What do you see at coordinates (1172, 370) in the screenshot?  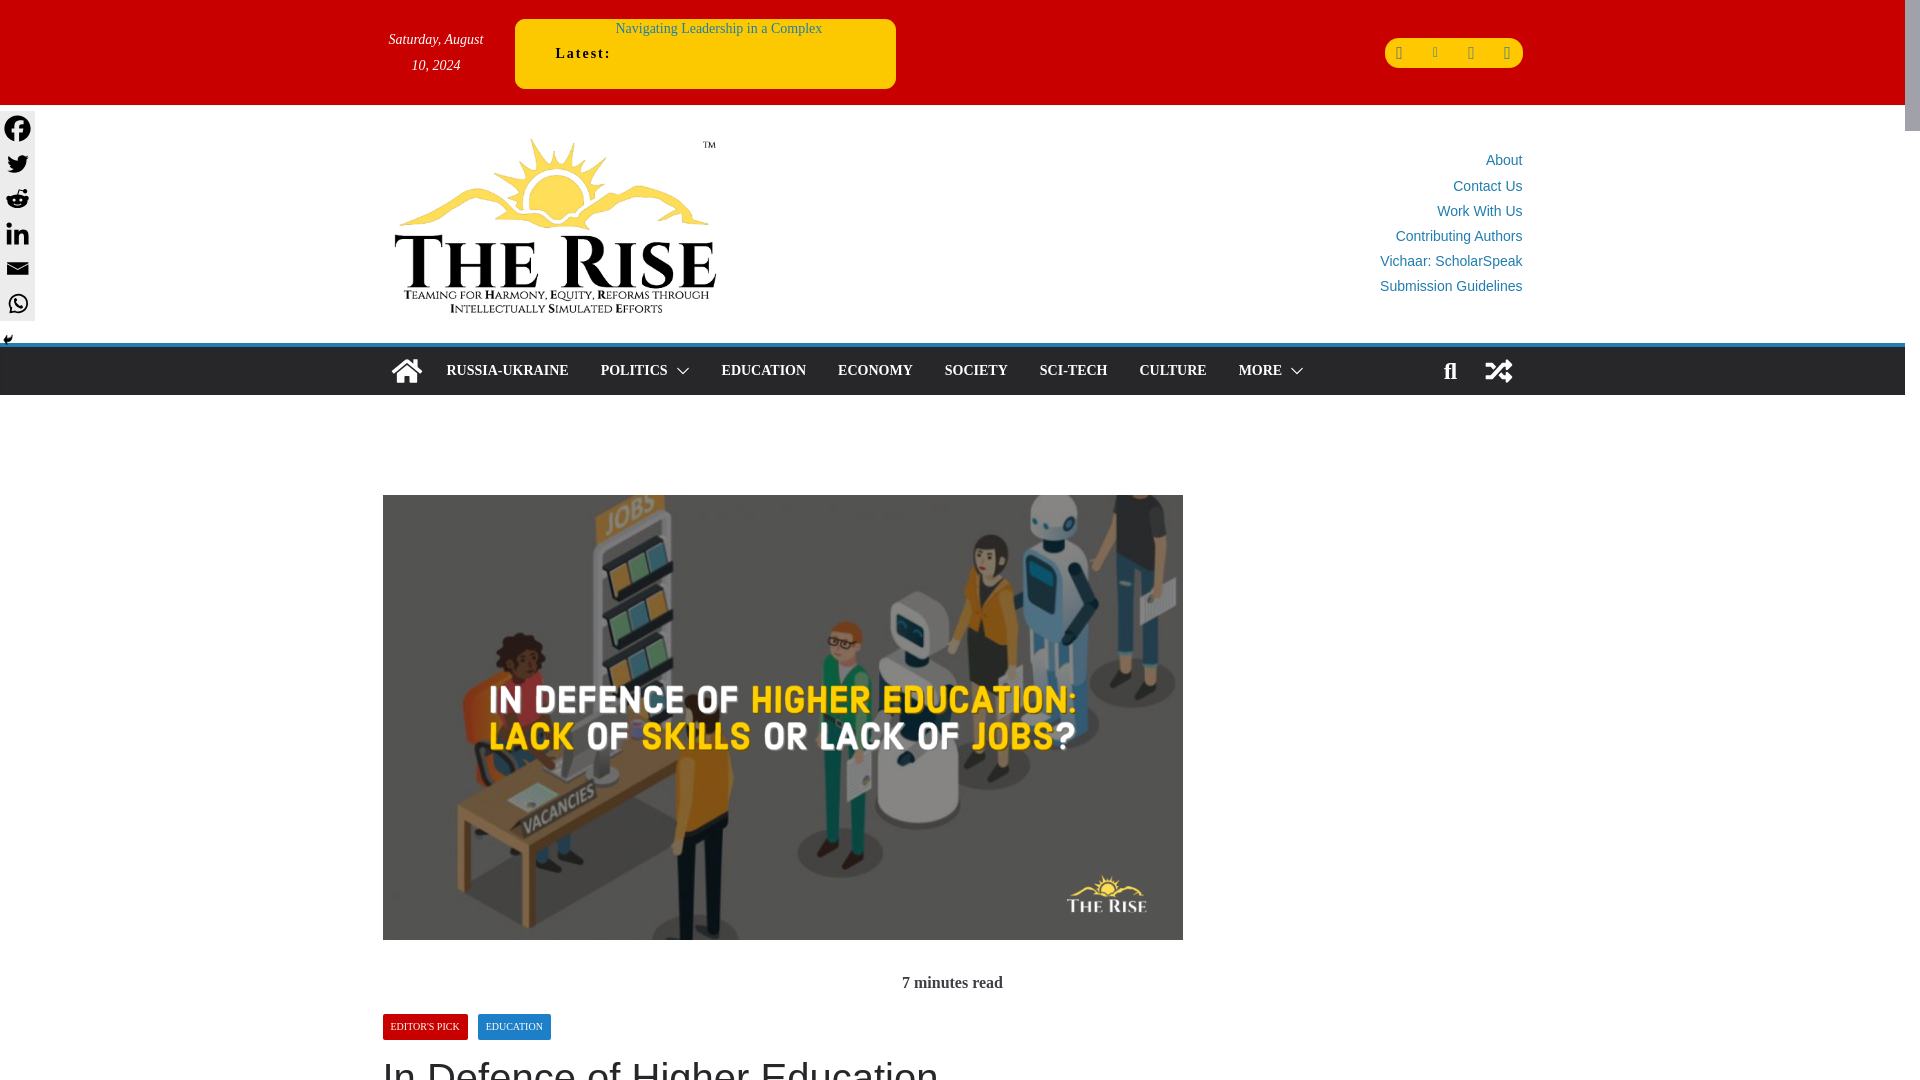 I see `CULTURE` at bounding box center [1172, 370].